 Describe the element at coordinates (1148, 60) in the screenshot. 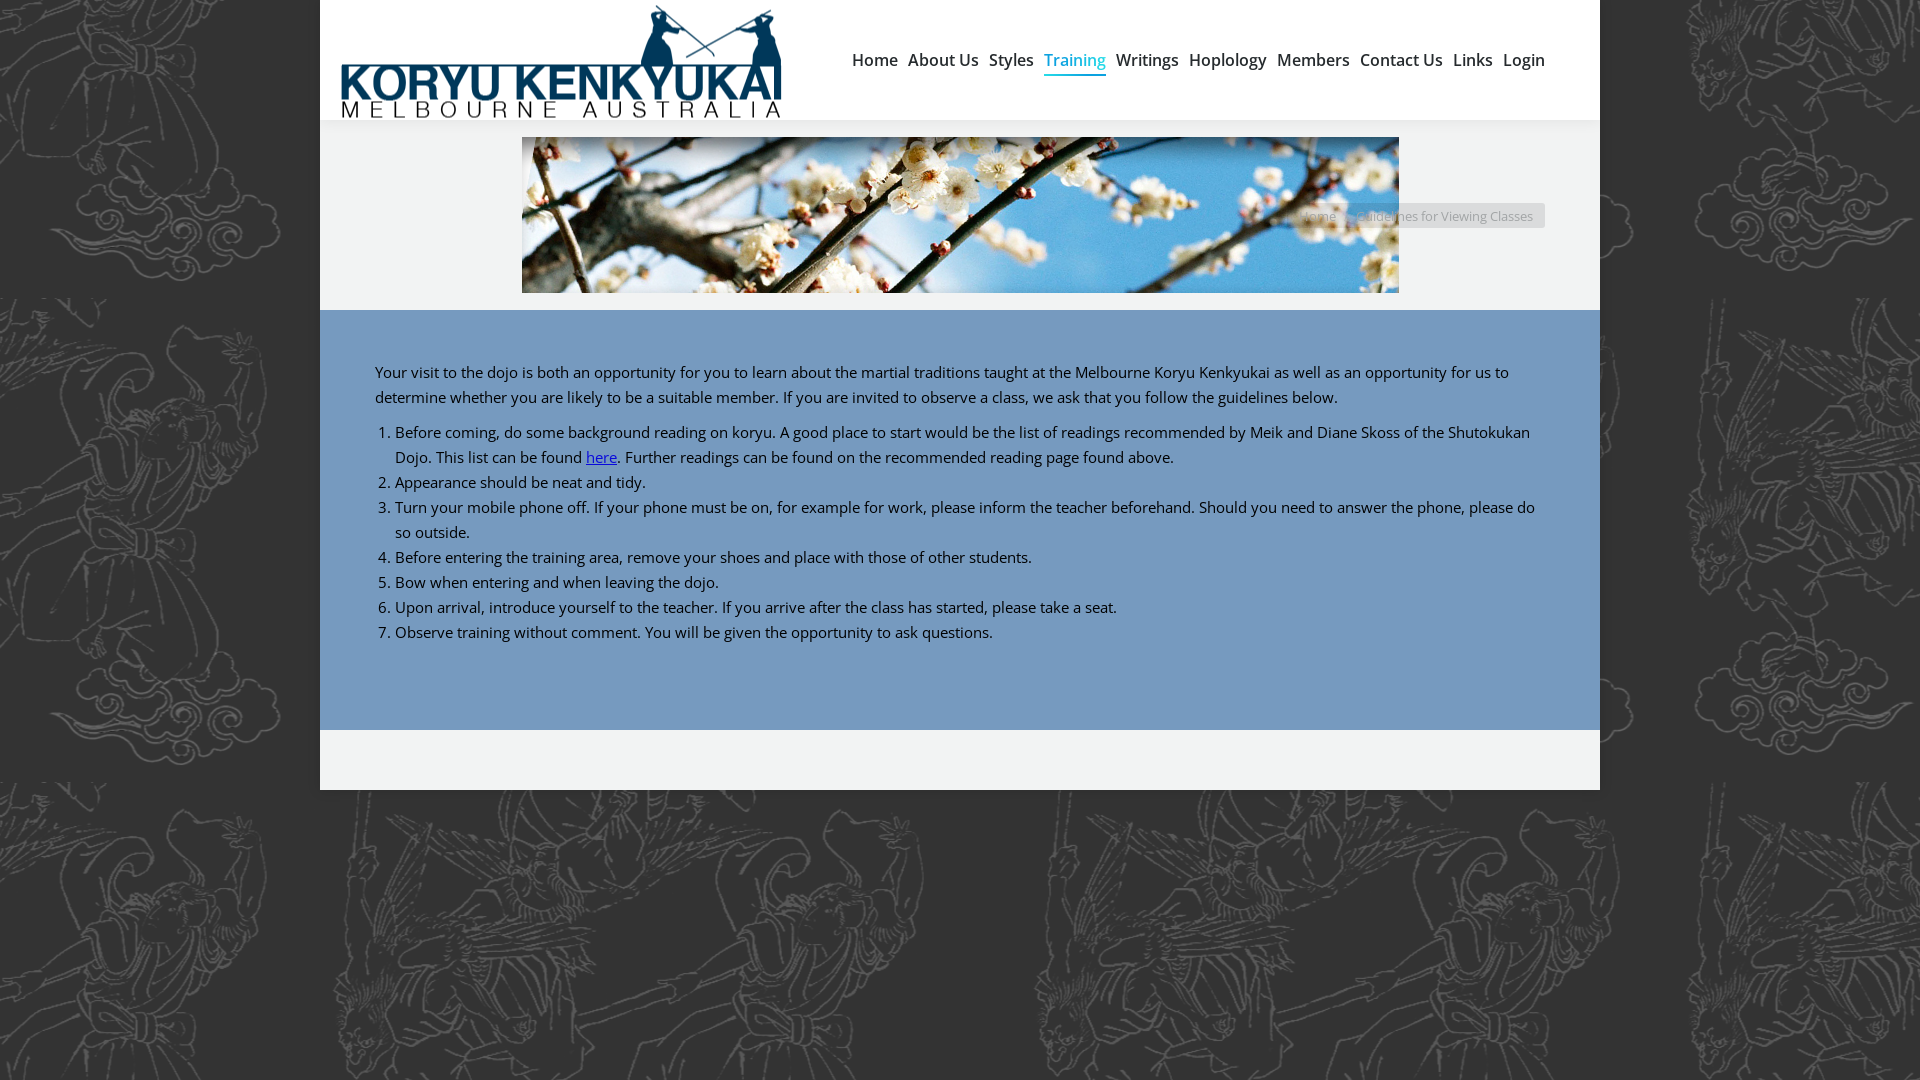

I see `Writings` at that location.